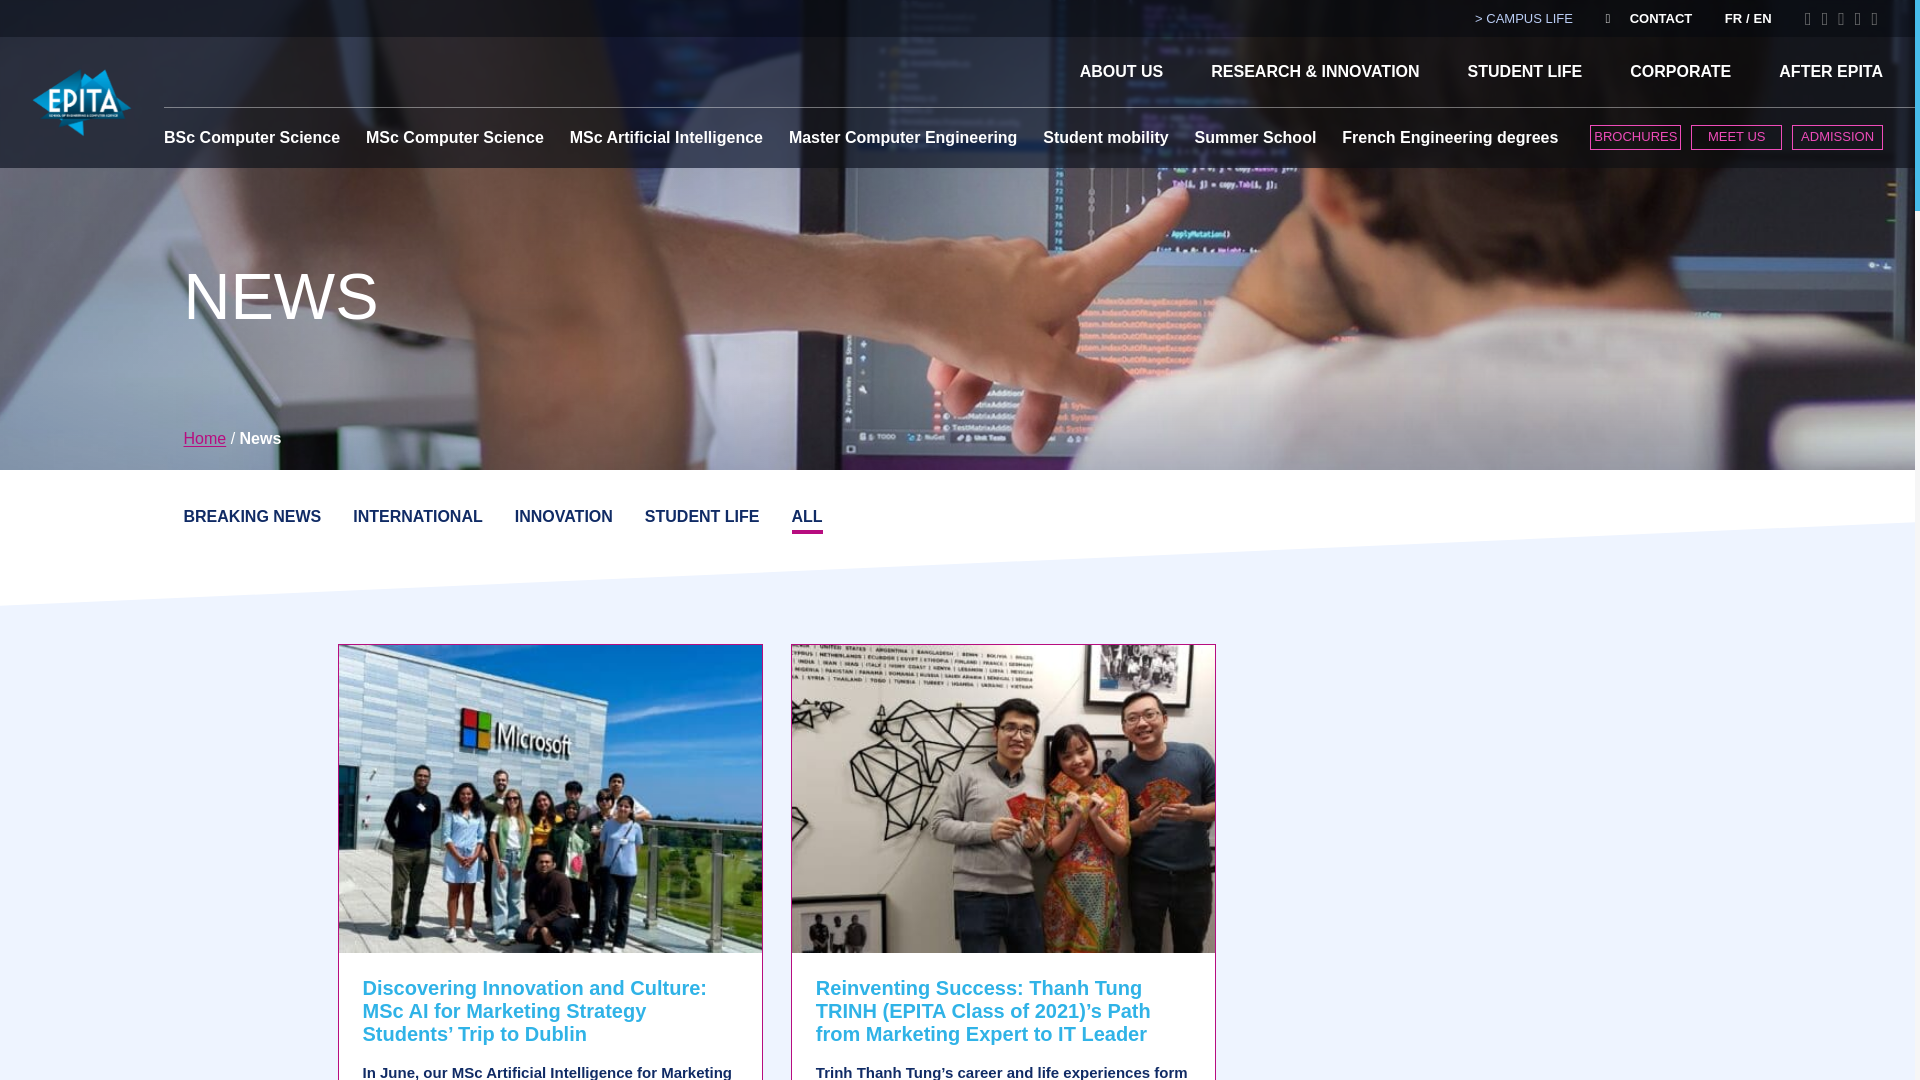  Describe the element at coordinates (1762, 18) in the screenshot. I see `EN` at that location.